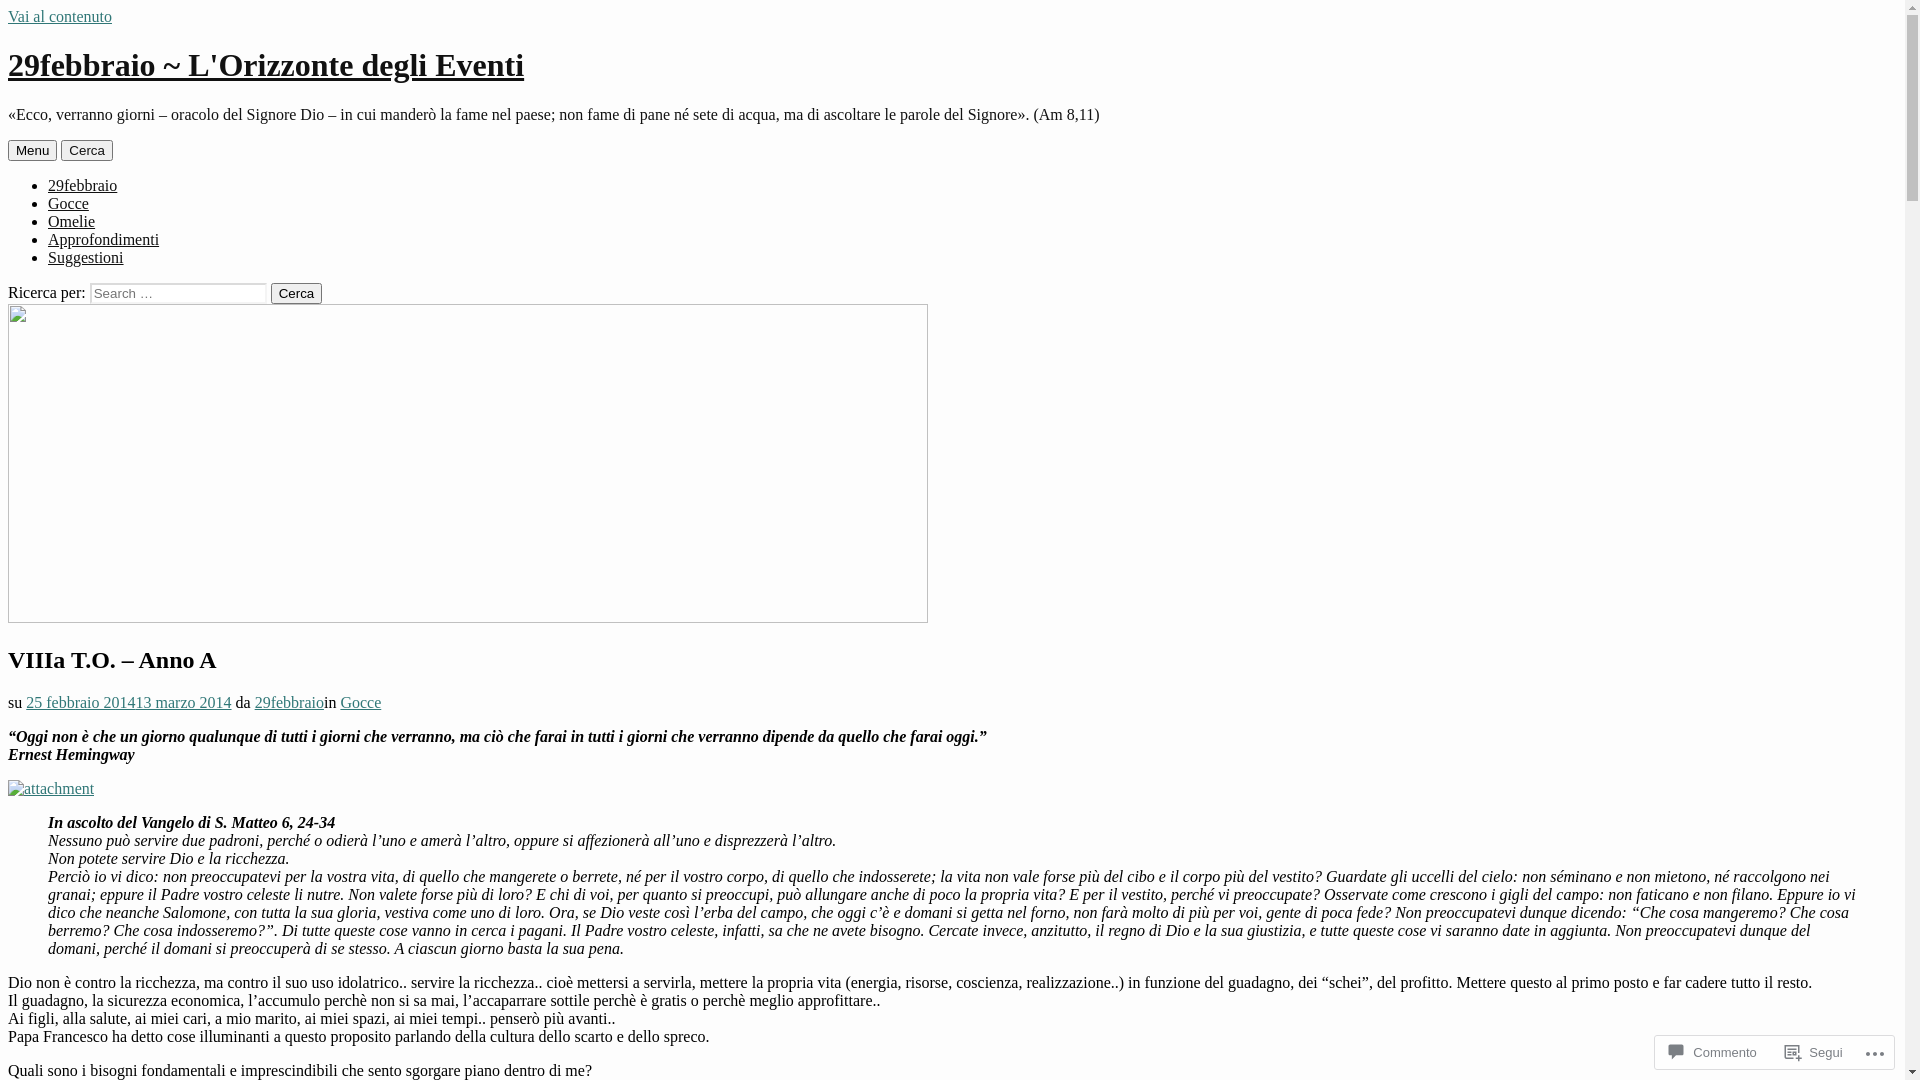 The height and width of the screenshot is (1080, 1920). Describe the element at coordinates (1814, 1052) in the screenshot. I see `Segui` at that location.